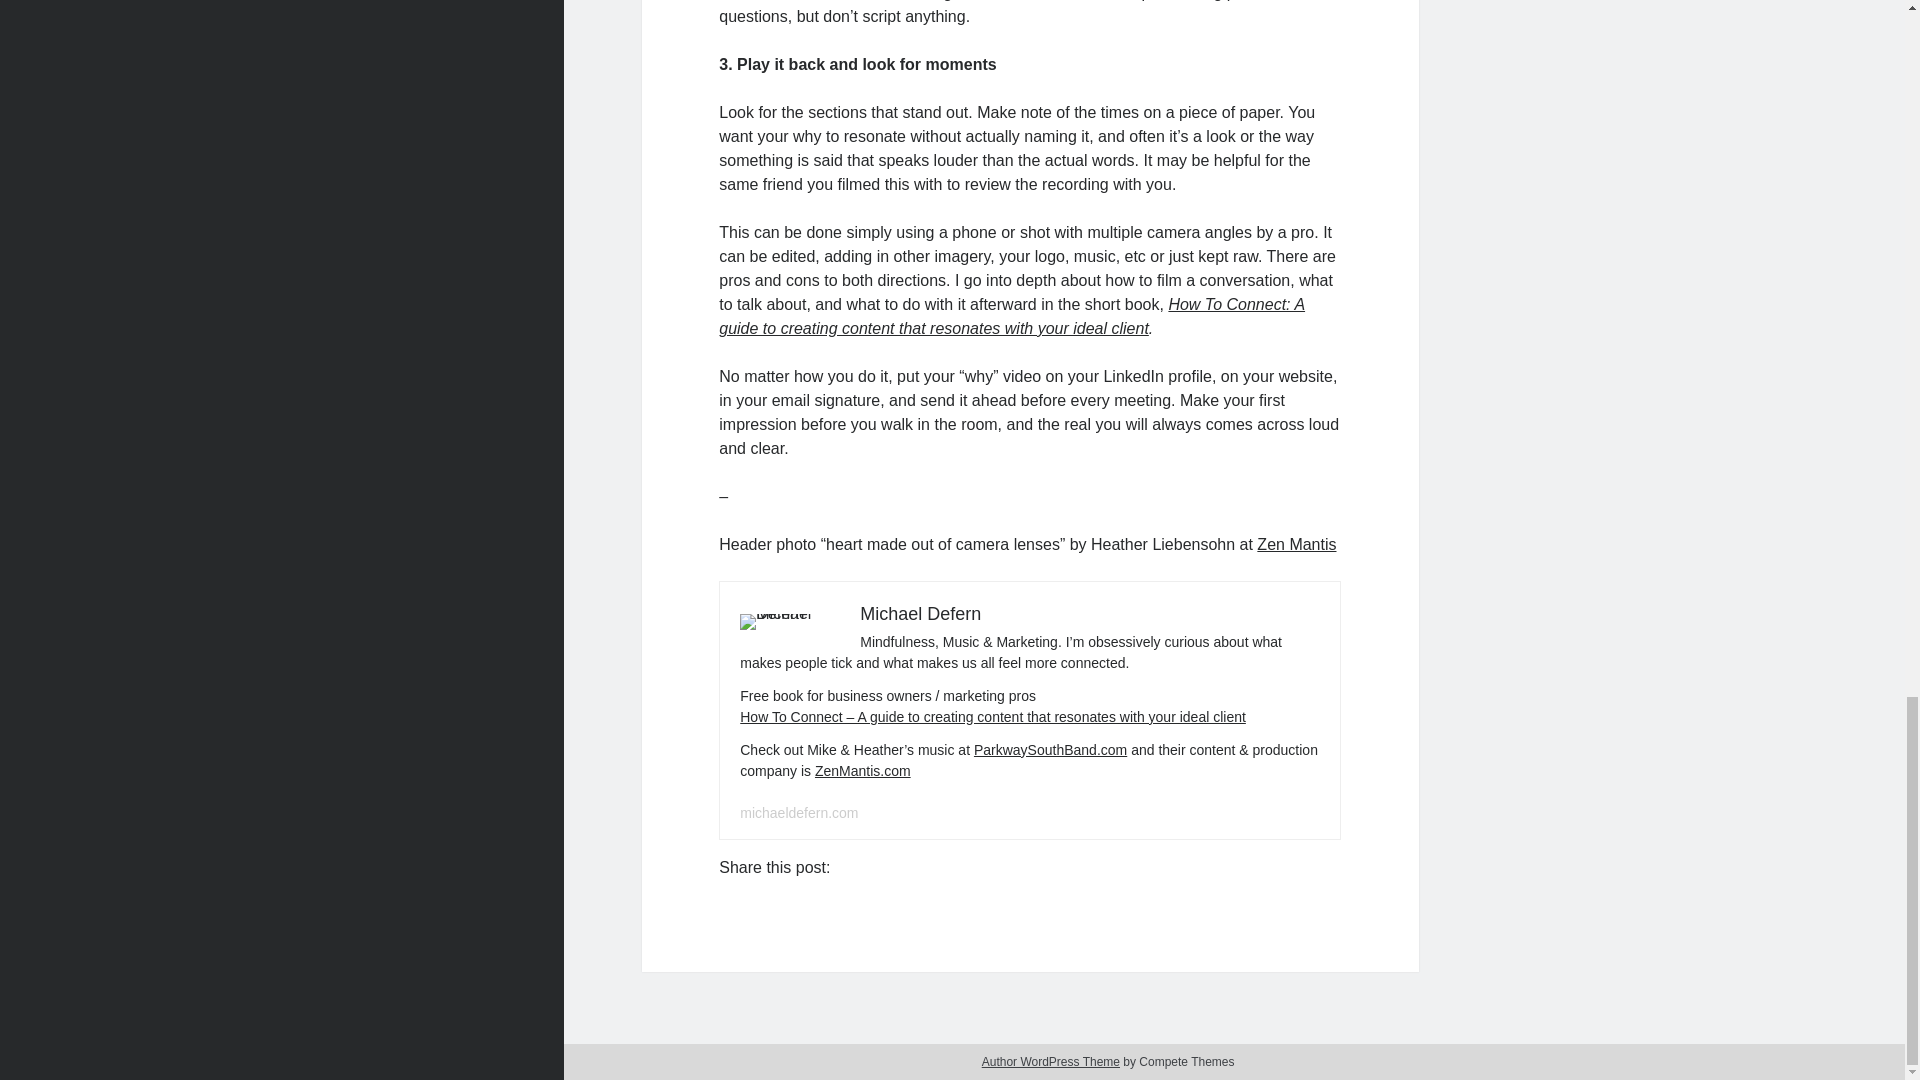 The image size is (1920, 1080). Describe the element at coordinates (1050, 750) in the screenshot. I see `ParkwaySouthBand.com` at that location.